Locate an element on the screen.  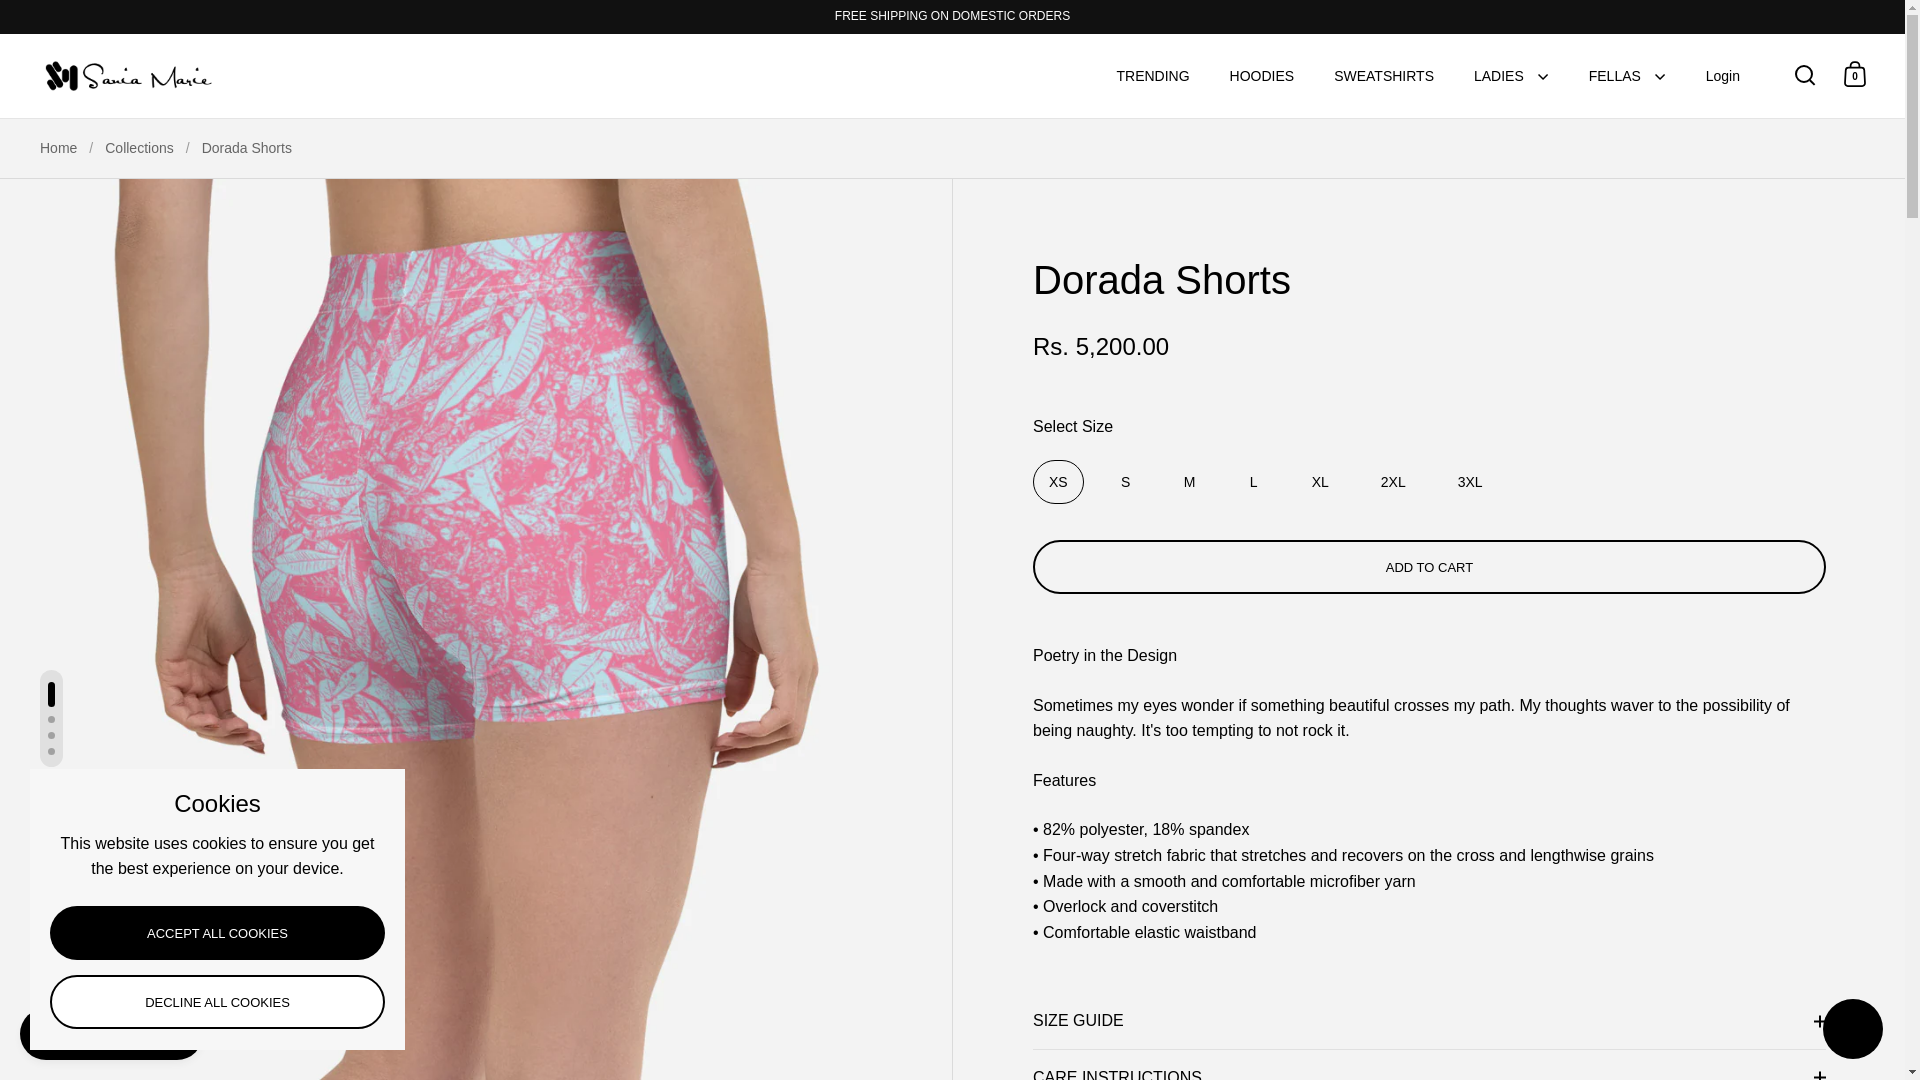
SWEATSHIRTS is located at coordinates (1383, 76).